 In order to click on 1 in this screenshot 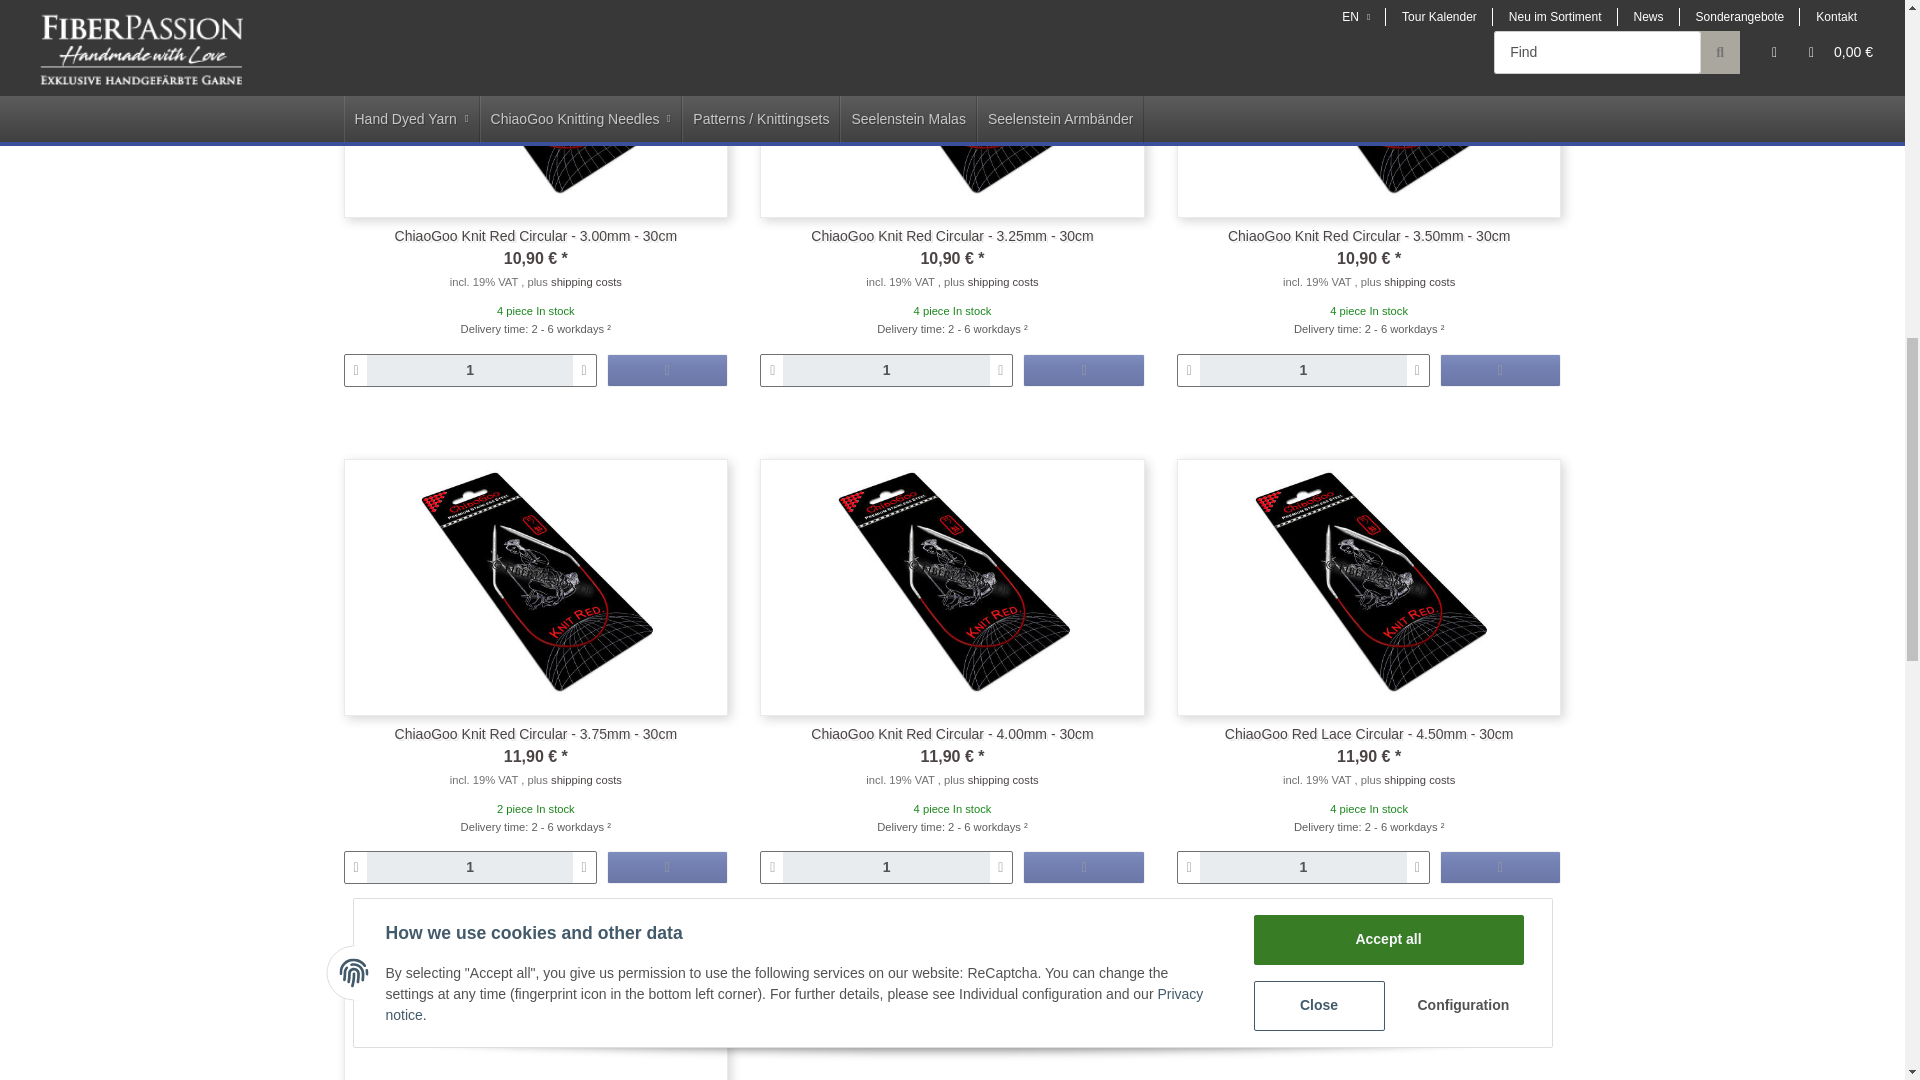, I will do `click(886, 370)`.